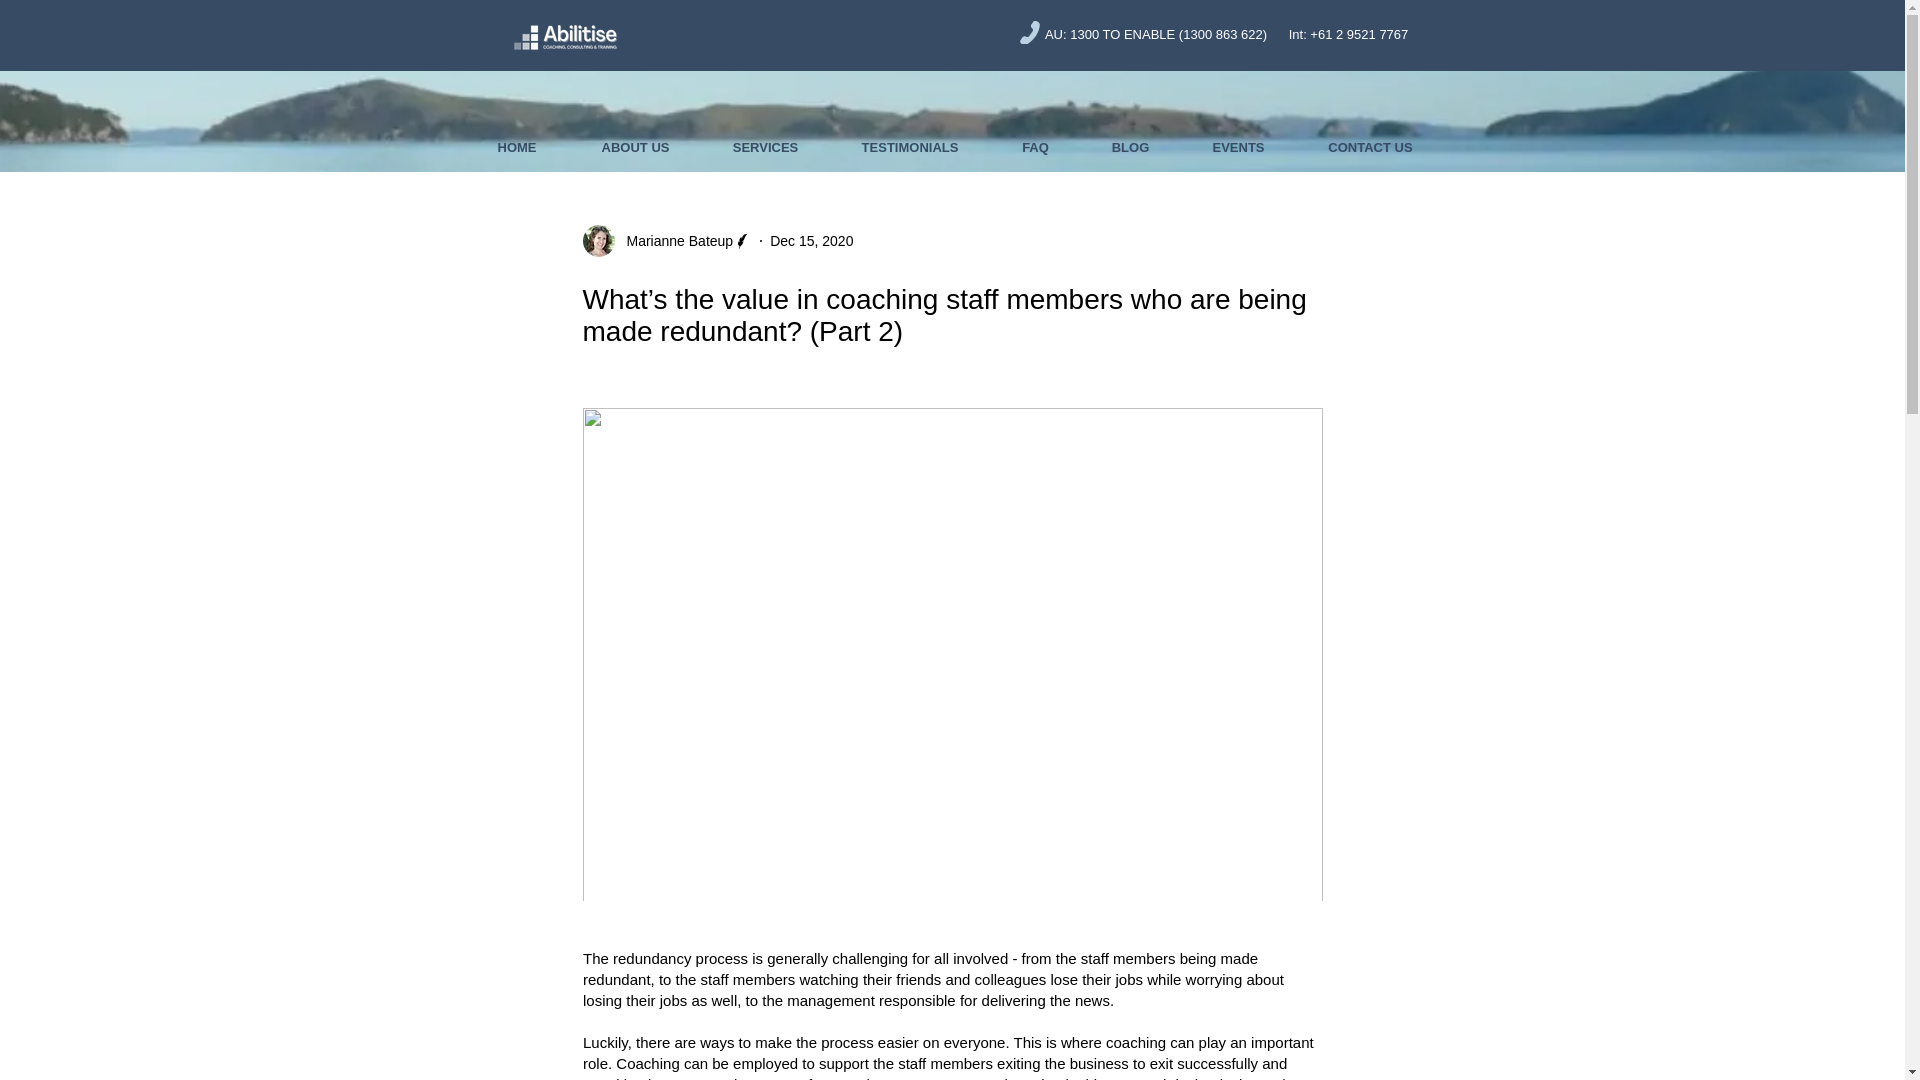  What do you see at coordinates (565, 34) in the screenshot?
I see `Abilitise-white-logo.png` at bounding box center [565, 34].